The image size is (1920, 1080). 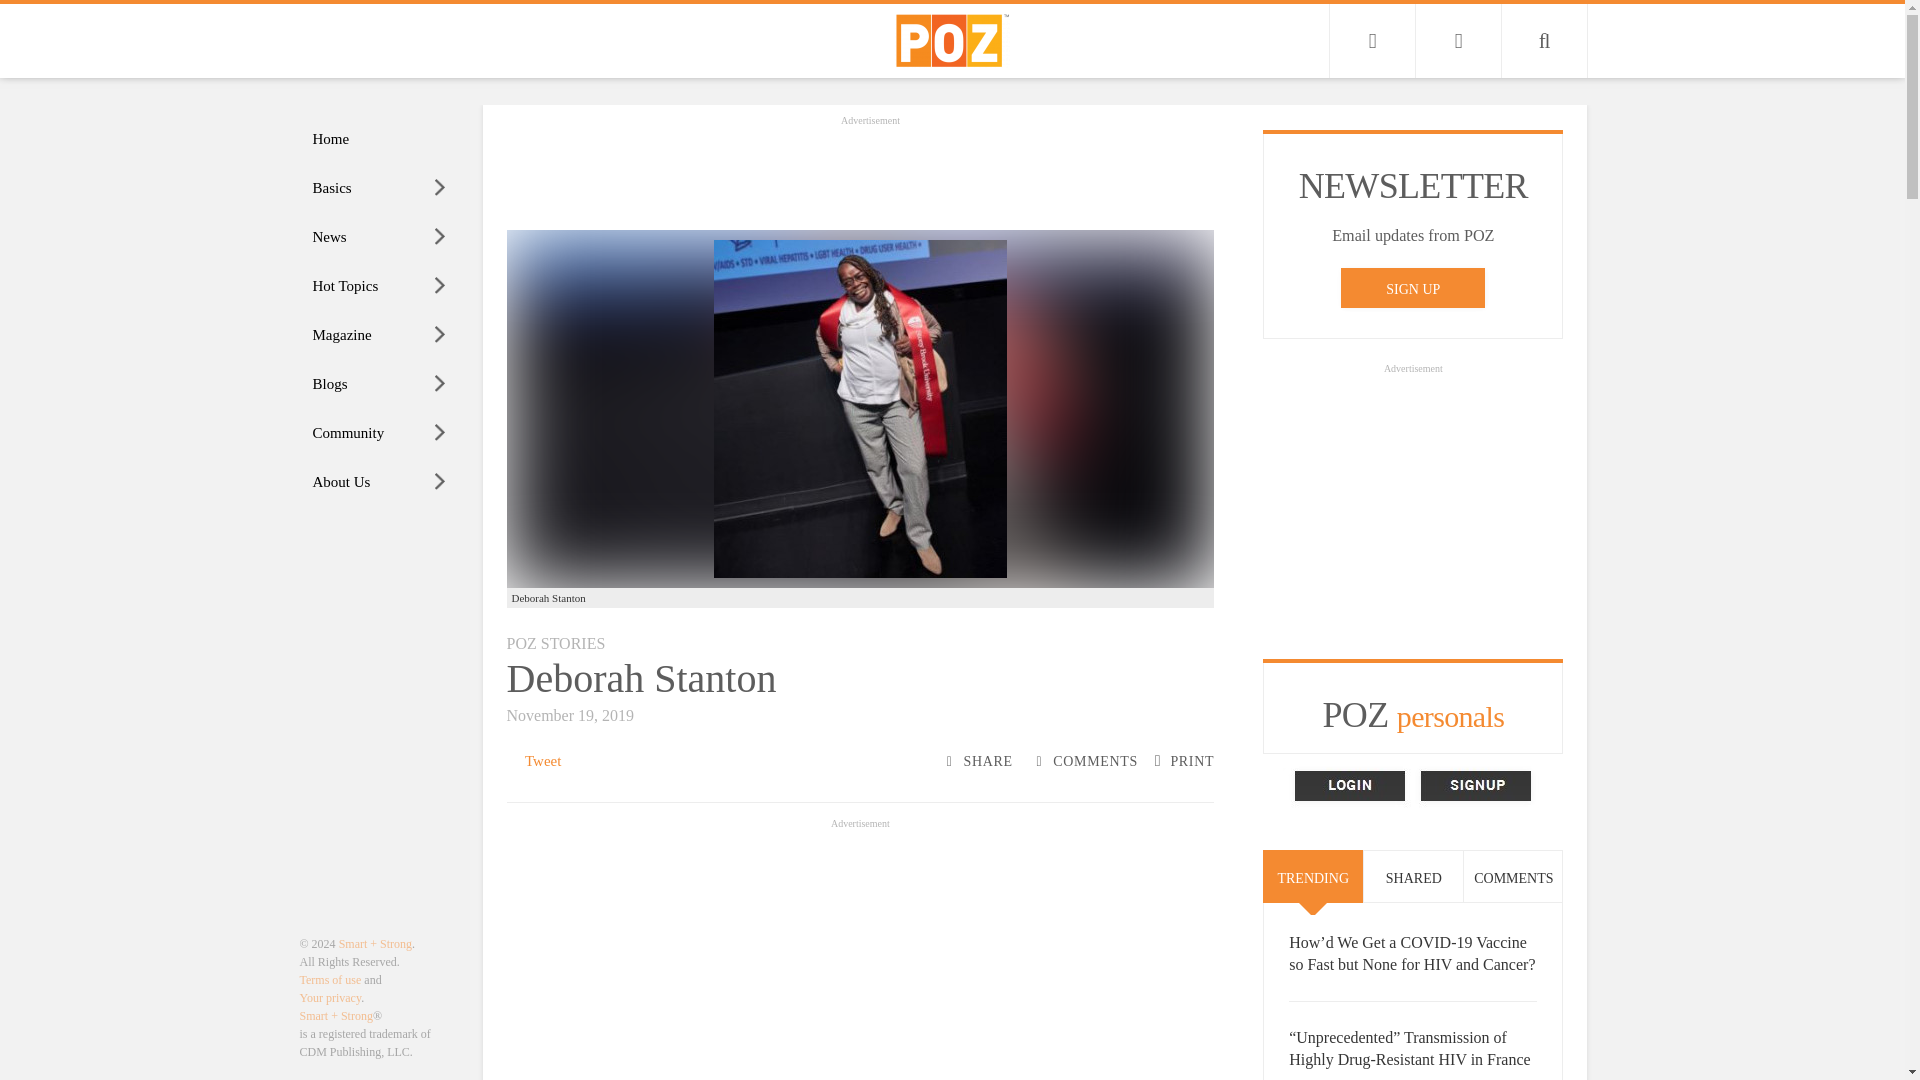 I want to click on News, so click(x=380, y=237).